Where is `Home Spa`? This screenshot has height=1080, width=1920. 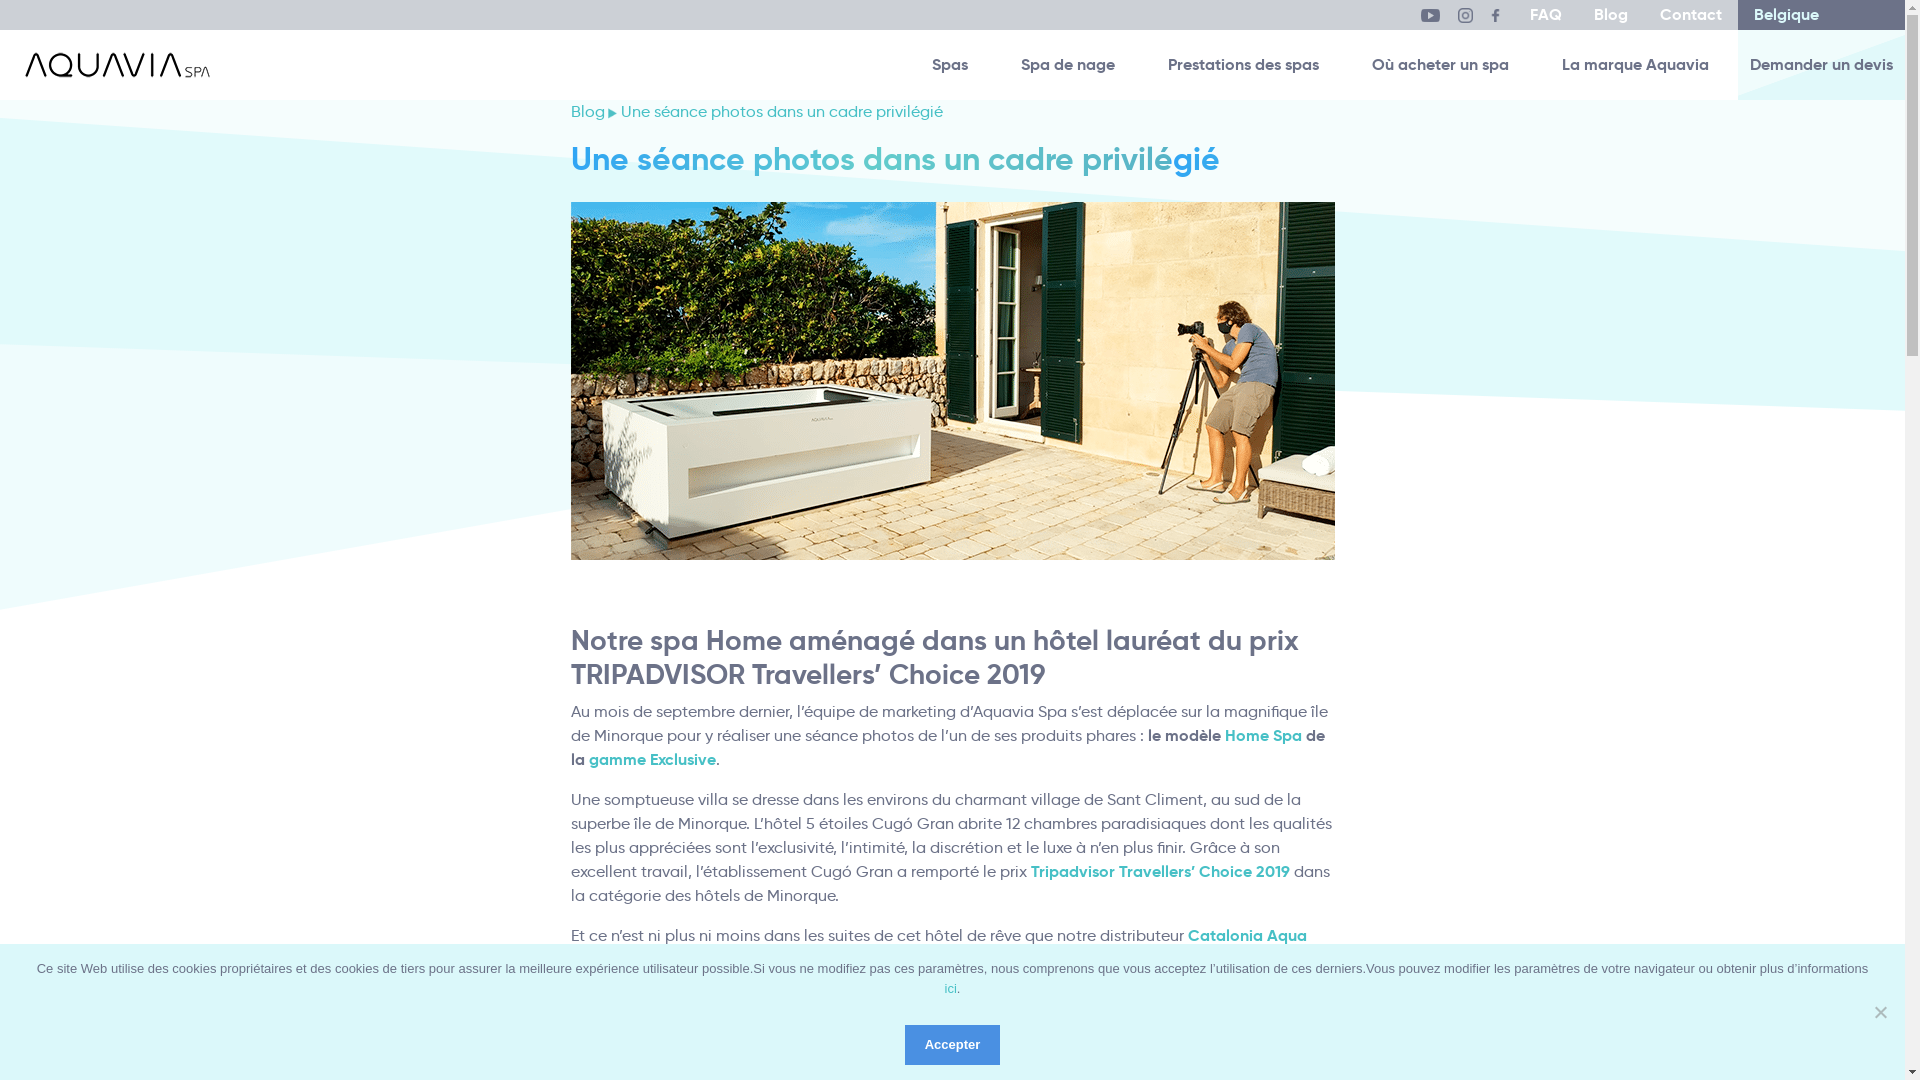 Home Spa is located at coordinates (802, 960).